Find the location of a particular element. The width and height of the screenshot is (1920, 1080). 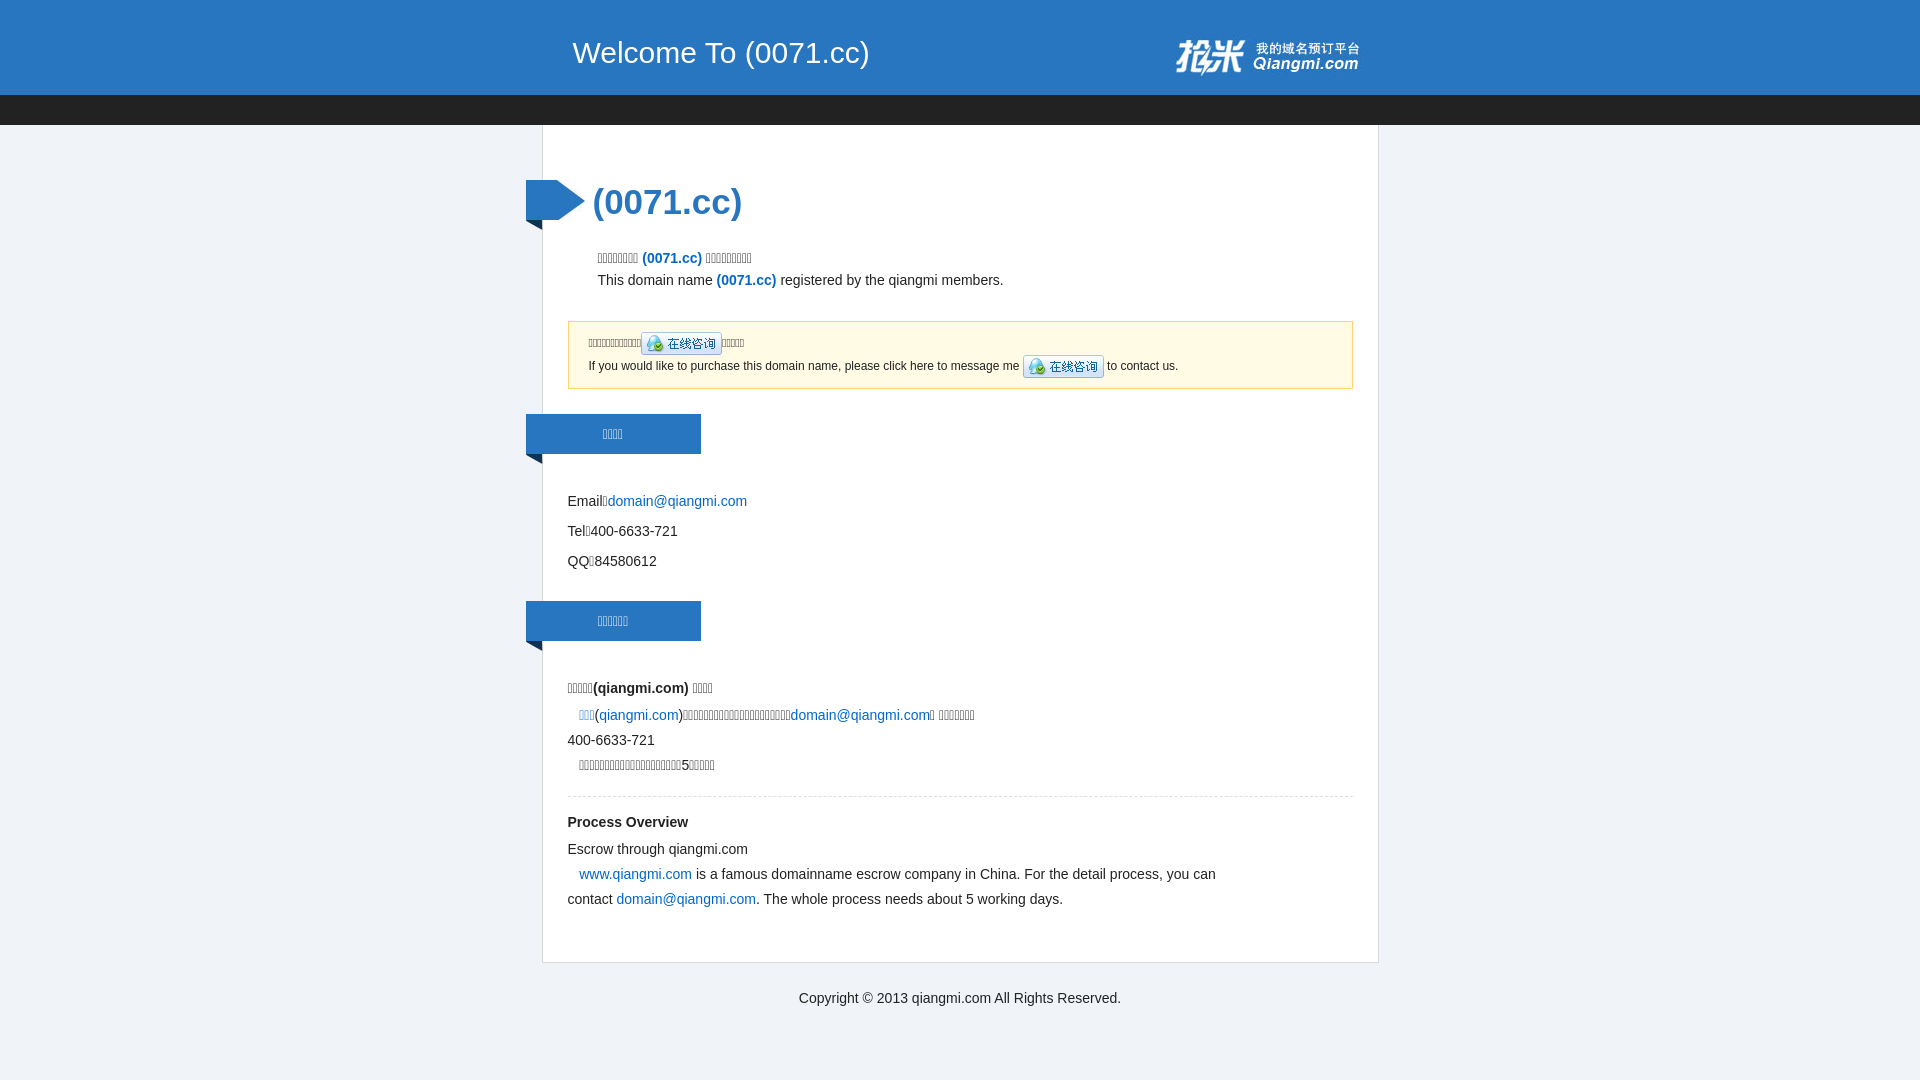

www.qiangmi.com is located at coordinates (636, 874).